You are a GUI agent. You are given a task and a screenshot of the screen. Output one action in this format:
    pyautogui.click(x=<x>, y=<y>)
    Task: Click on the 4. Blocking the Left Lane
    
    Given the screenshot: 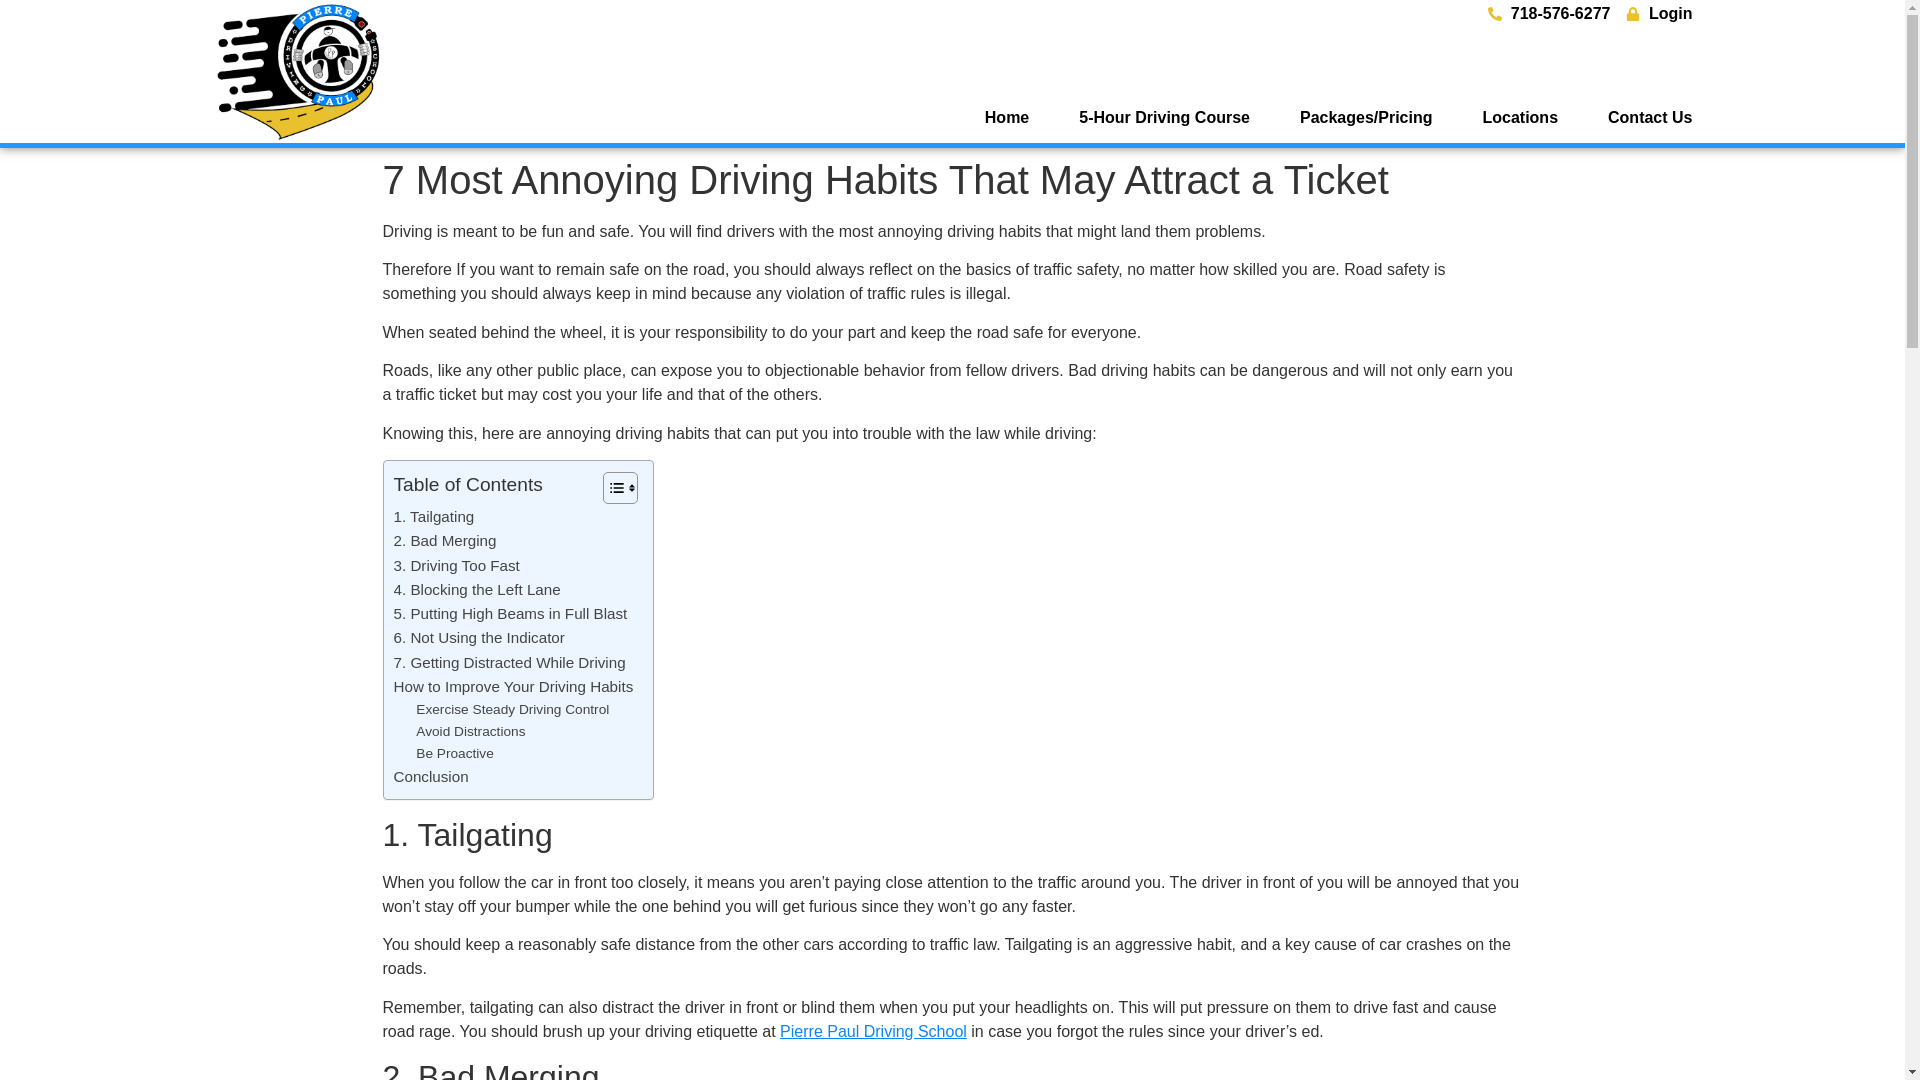 What is the action you would take?
    pyautogui.click(x=476, y=589)
    